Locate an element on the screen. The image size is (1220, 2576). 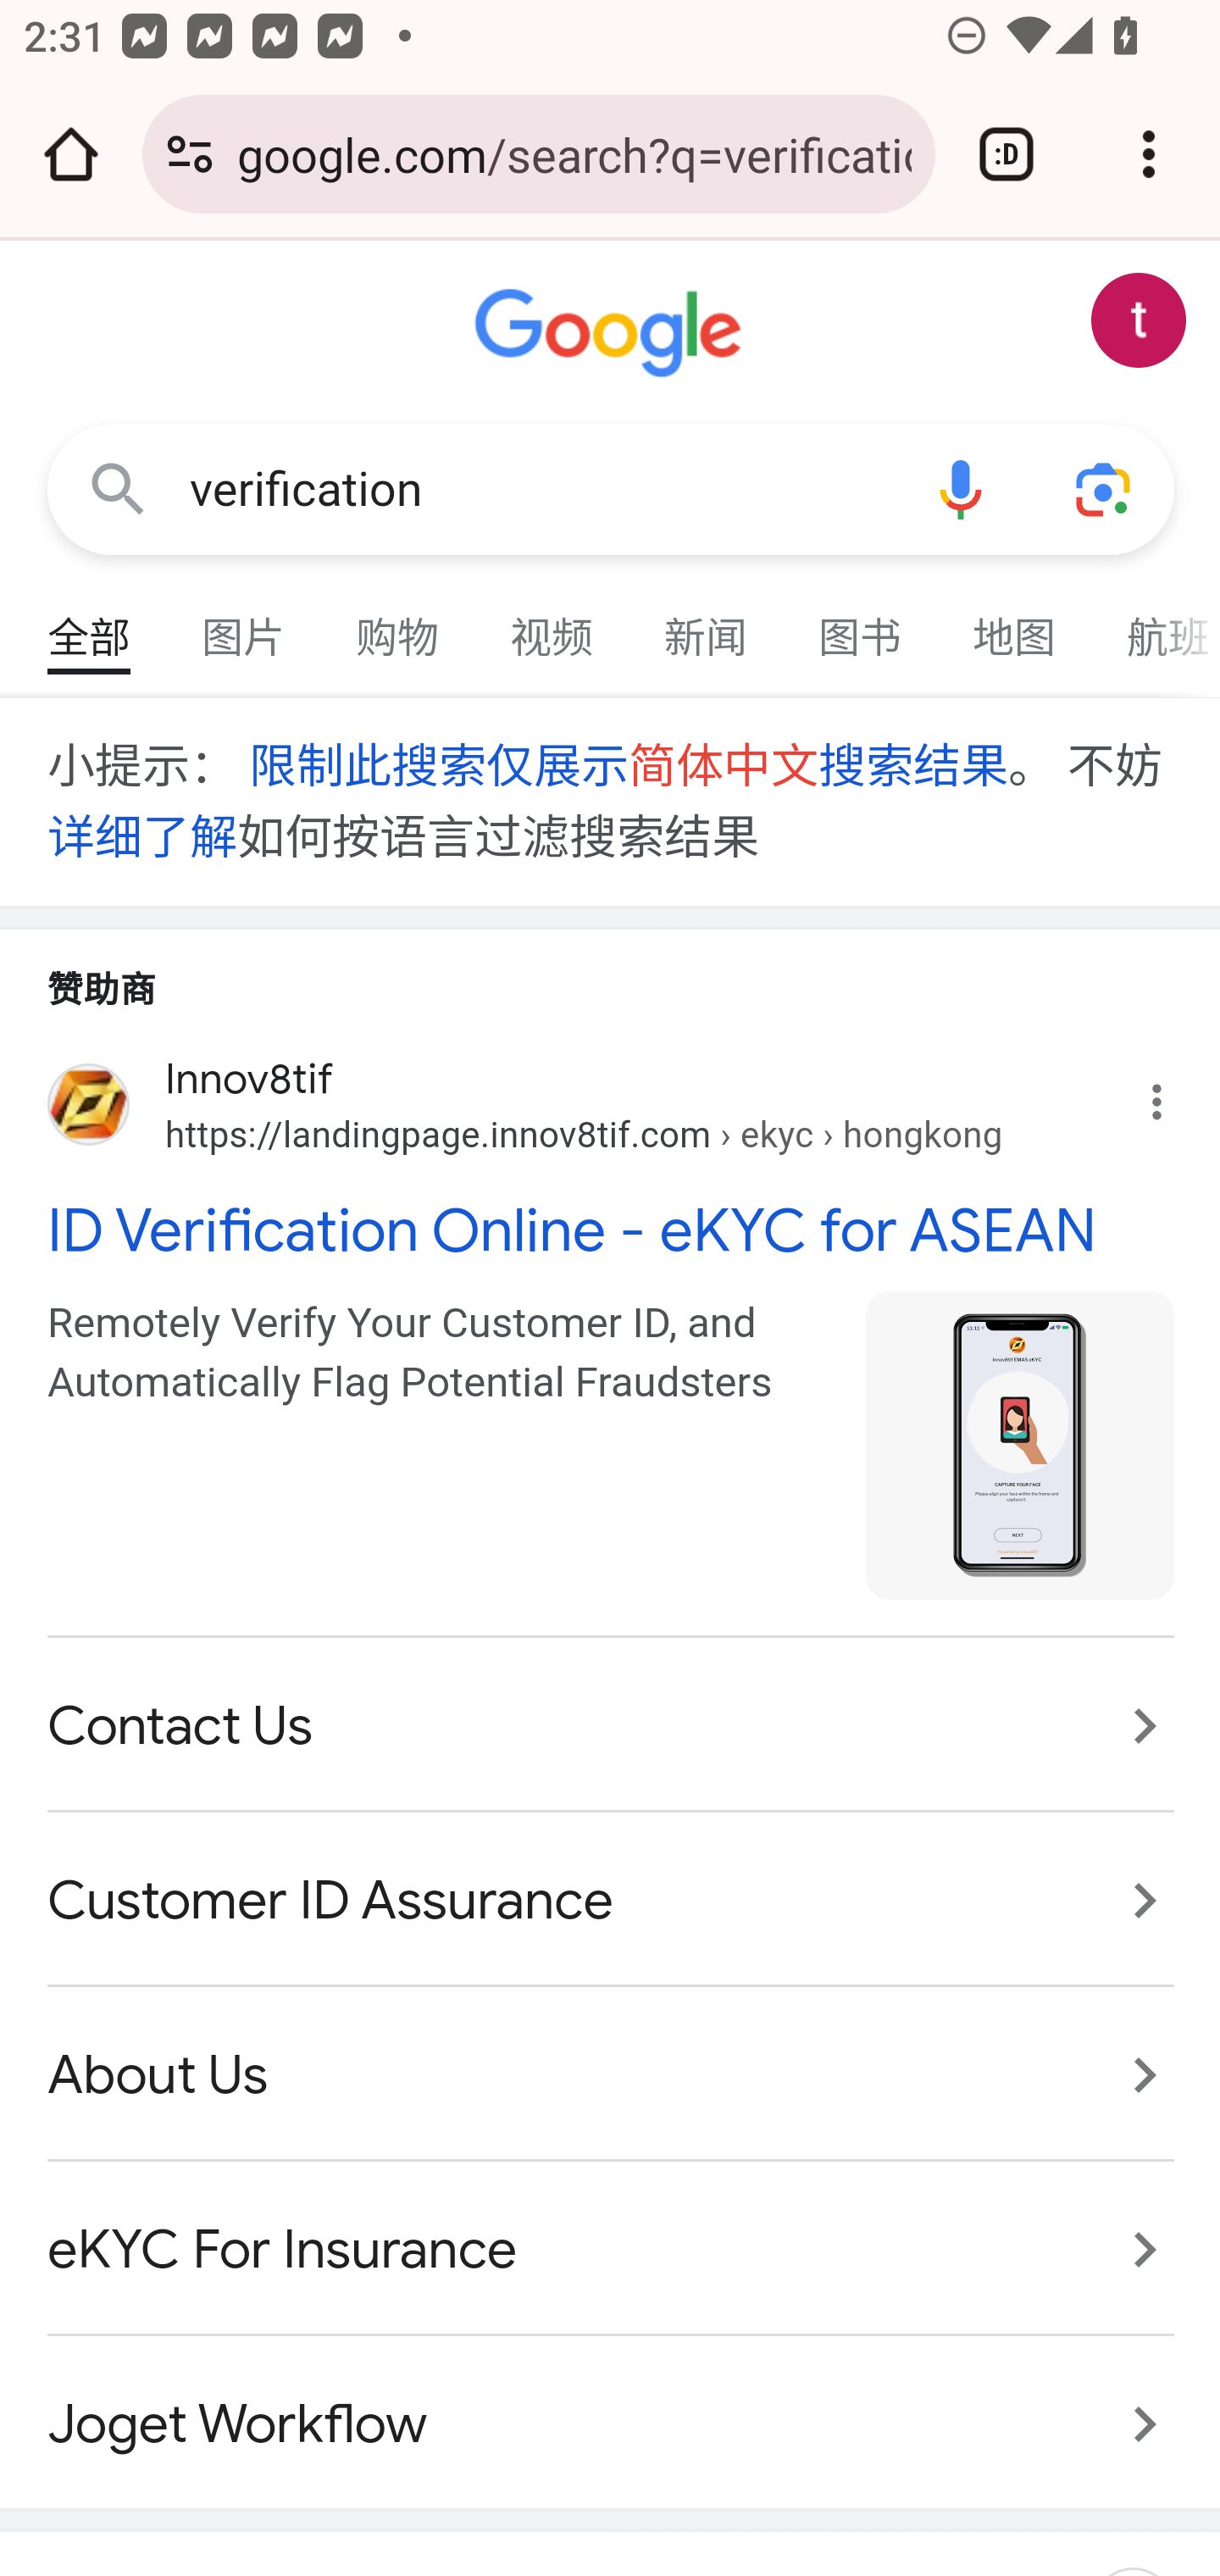
航班 is located at coordinates (1156, 622).